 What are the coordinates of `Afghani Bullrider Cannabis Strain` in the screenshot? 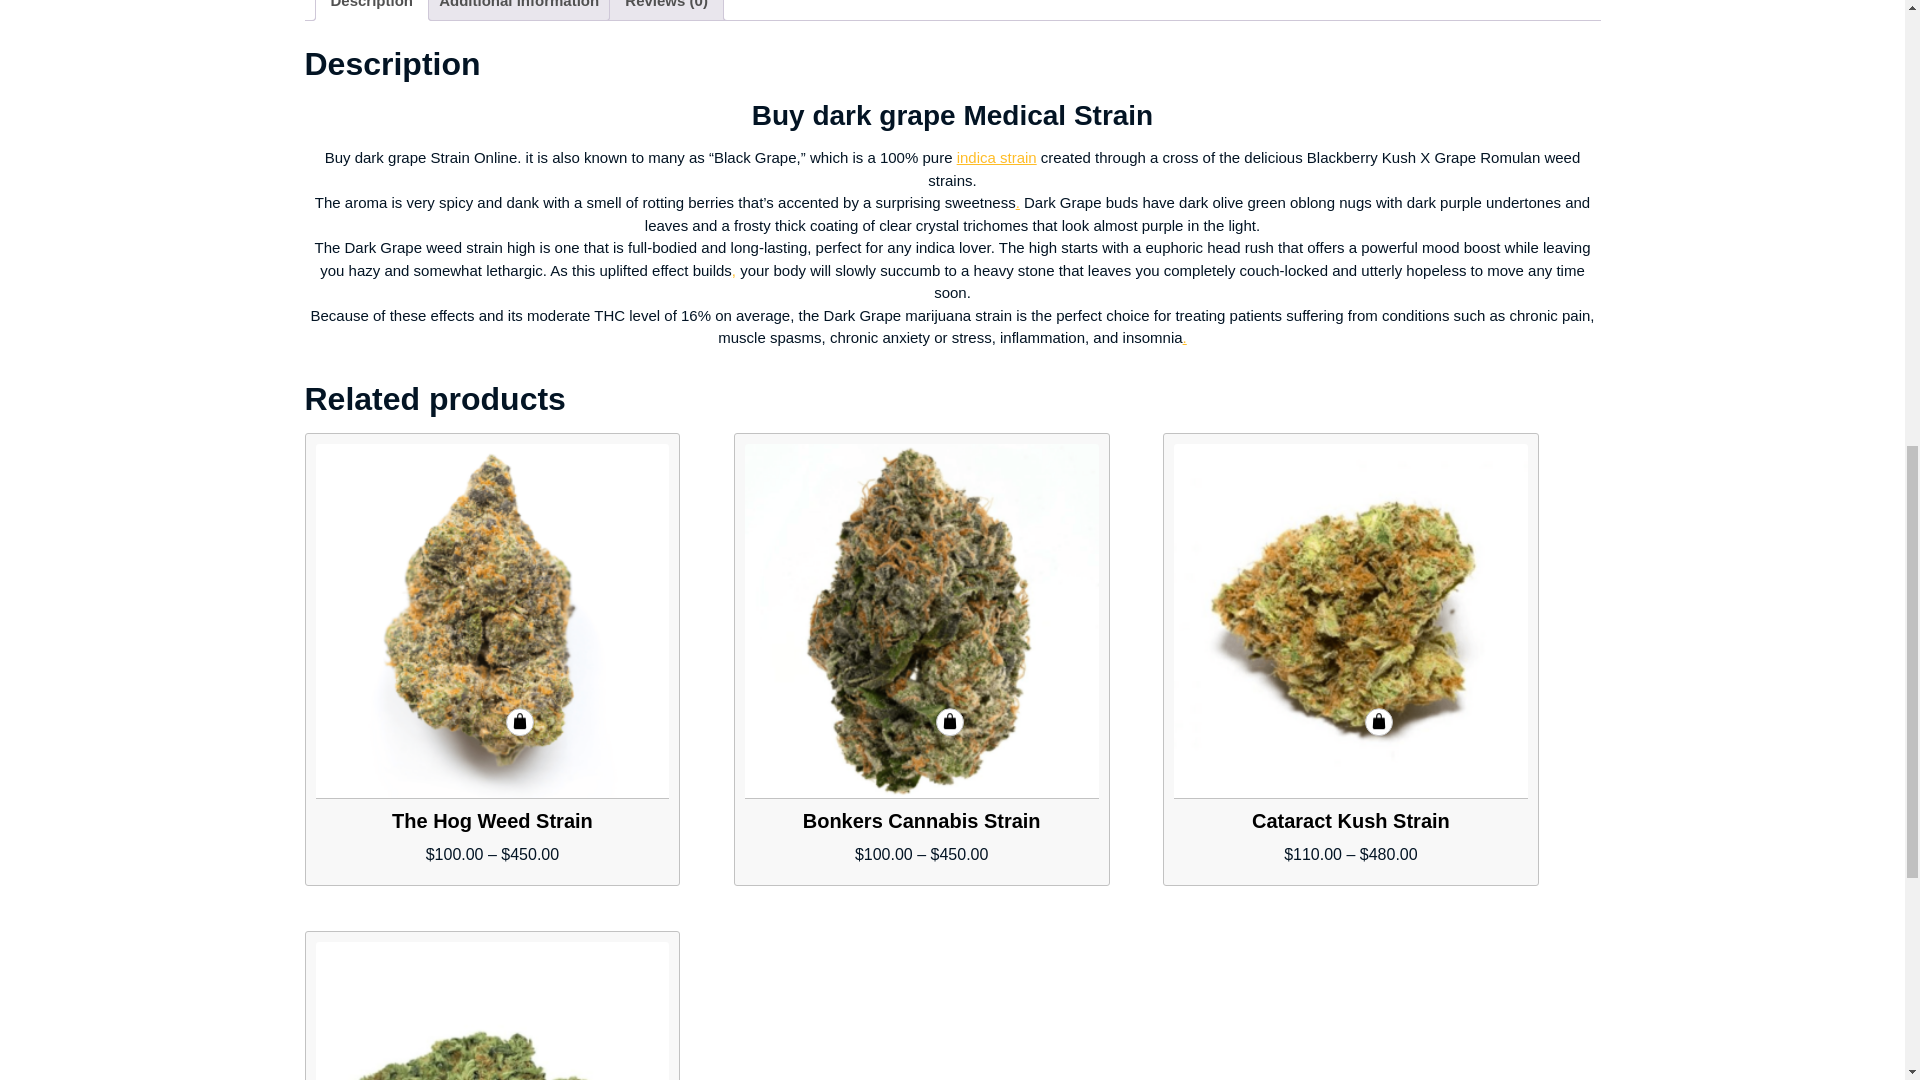 It's located at (493, 1010).